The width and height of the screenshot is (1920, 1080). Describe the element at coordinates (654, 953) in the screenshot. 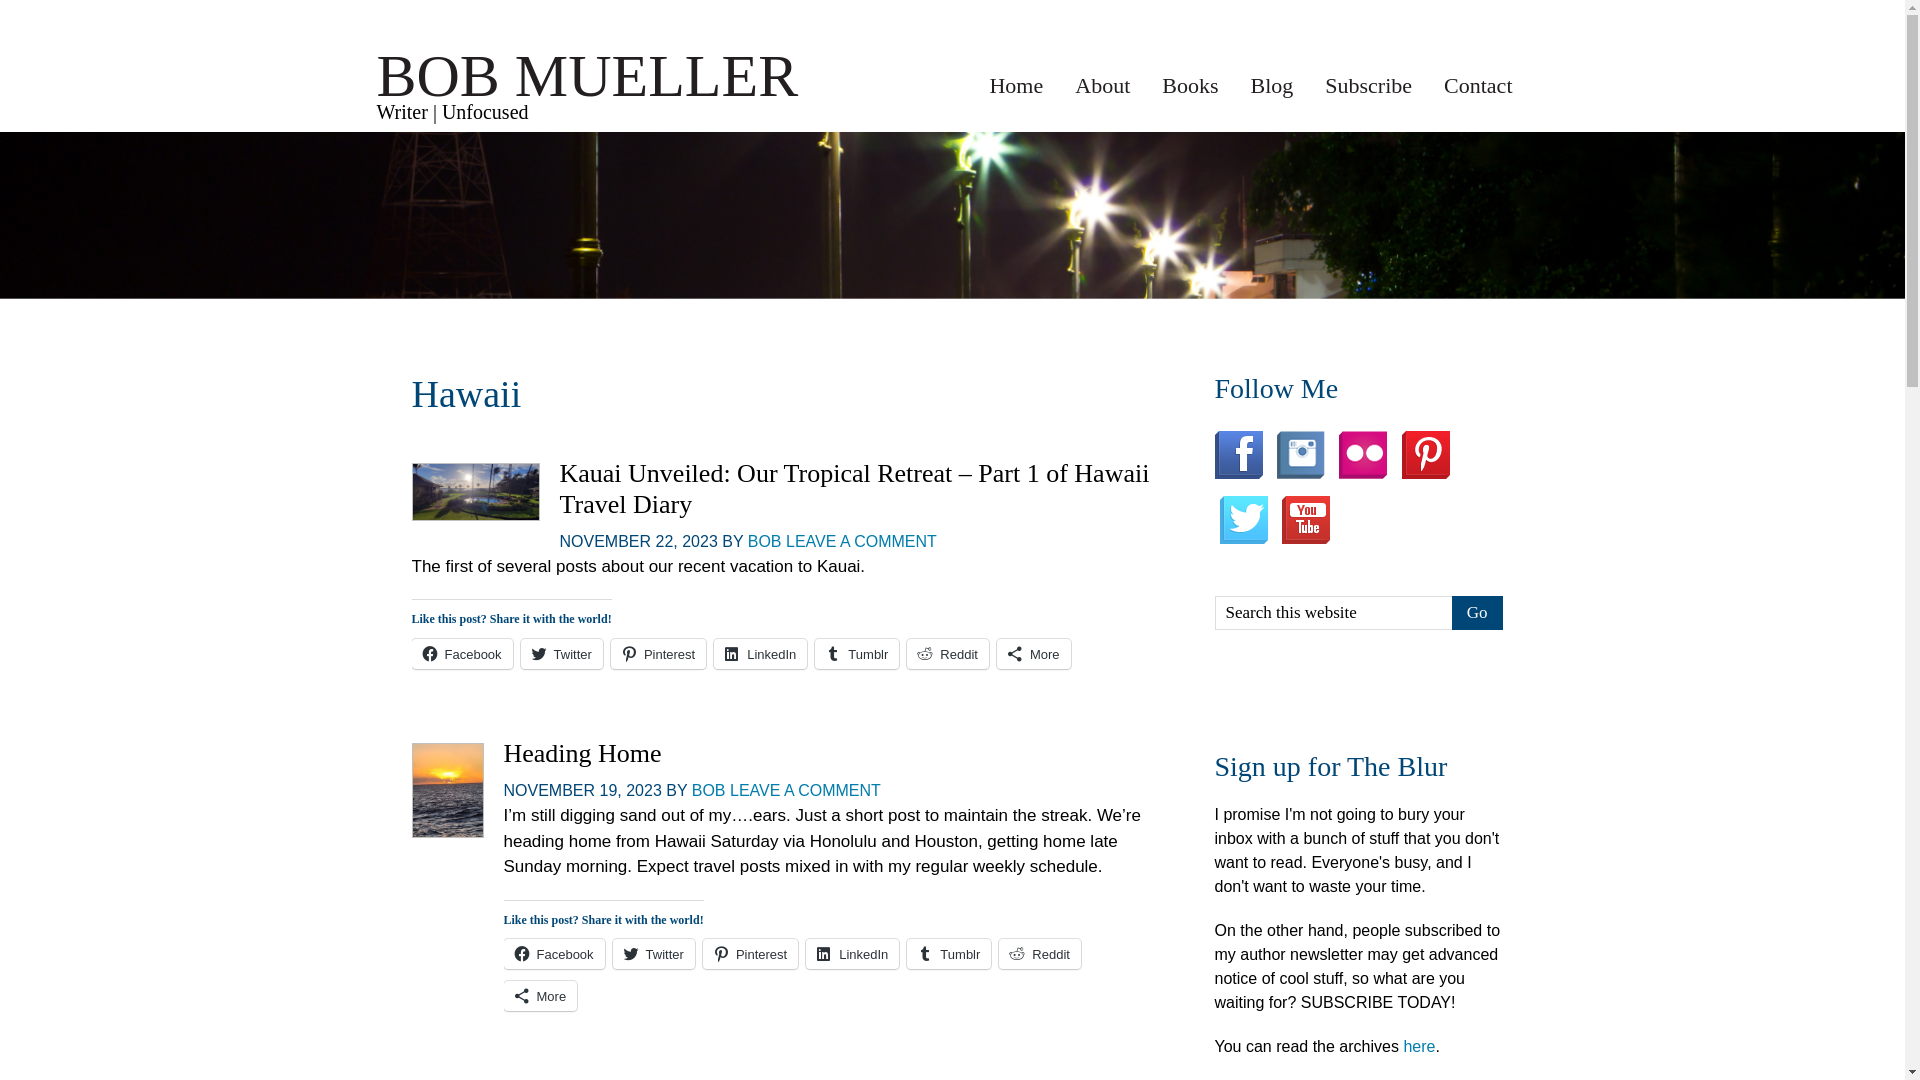

I see `Click to share on Twitter` at that location.